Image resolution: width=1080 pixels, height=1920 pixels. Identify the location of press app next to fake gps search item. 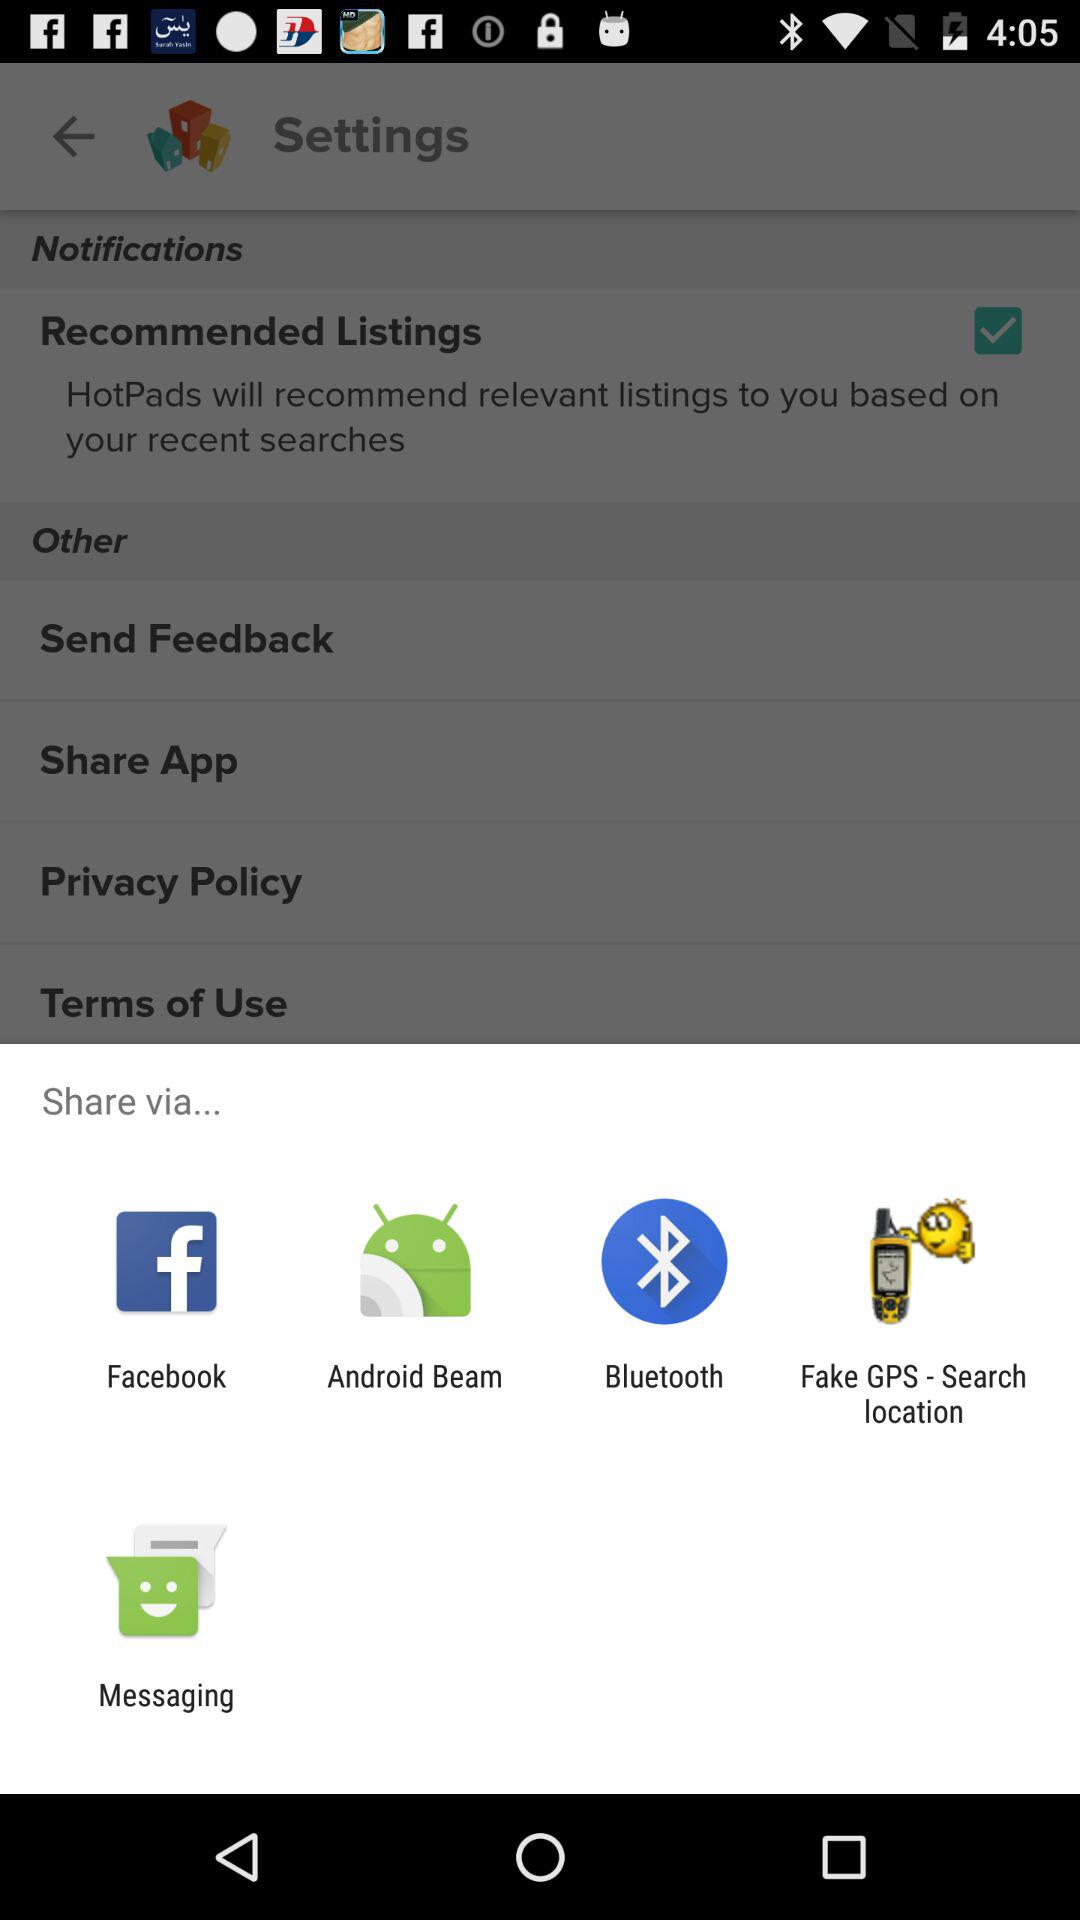
(664, 1393).